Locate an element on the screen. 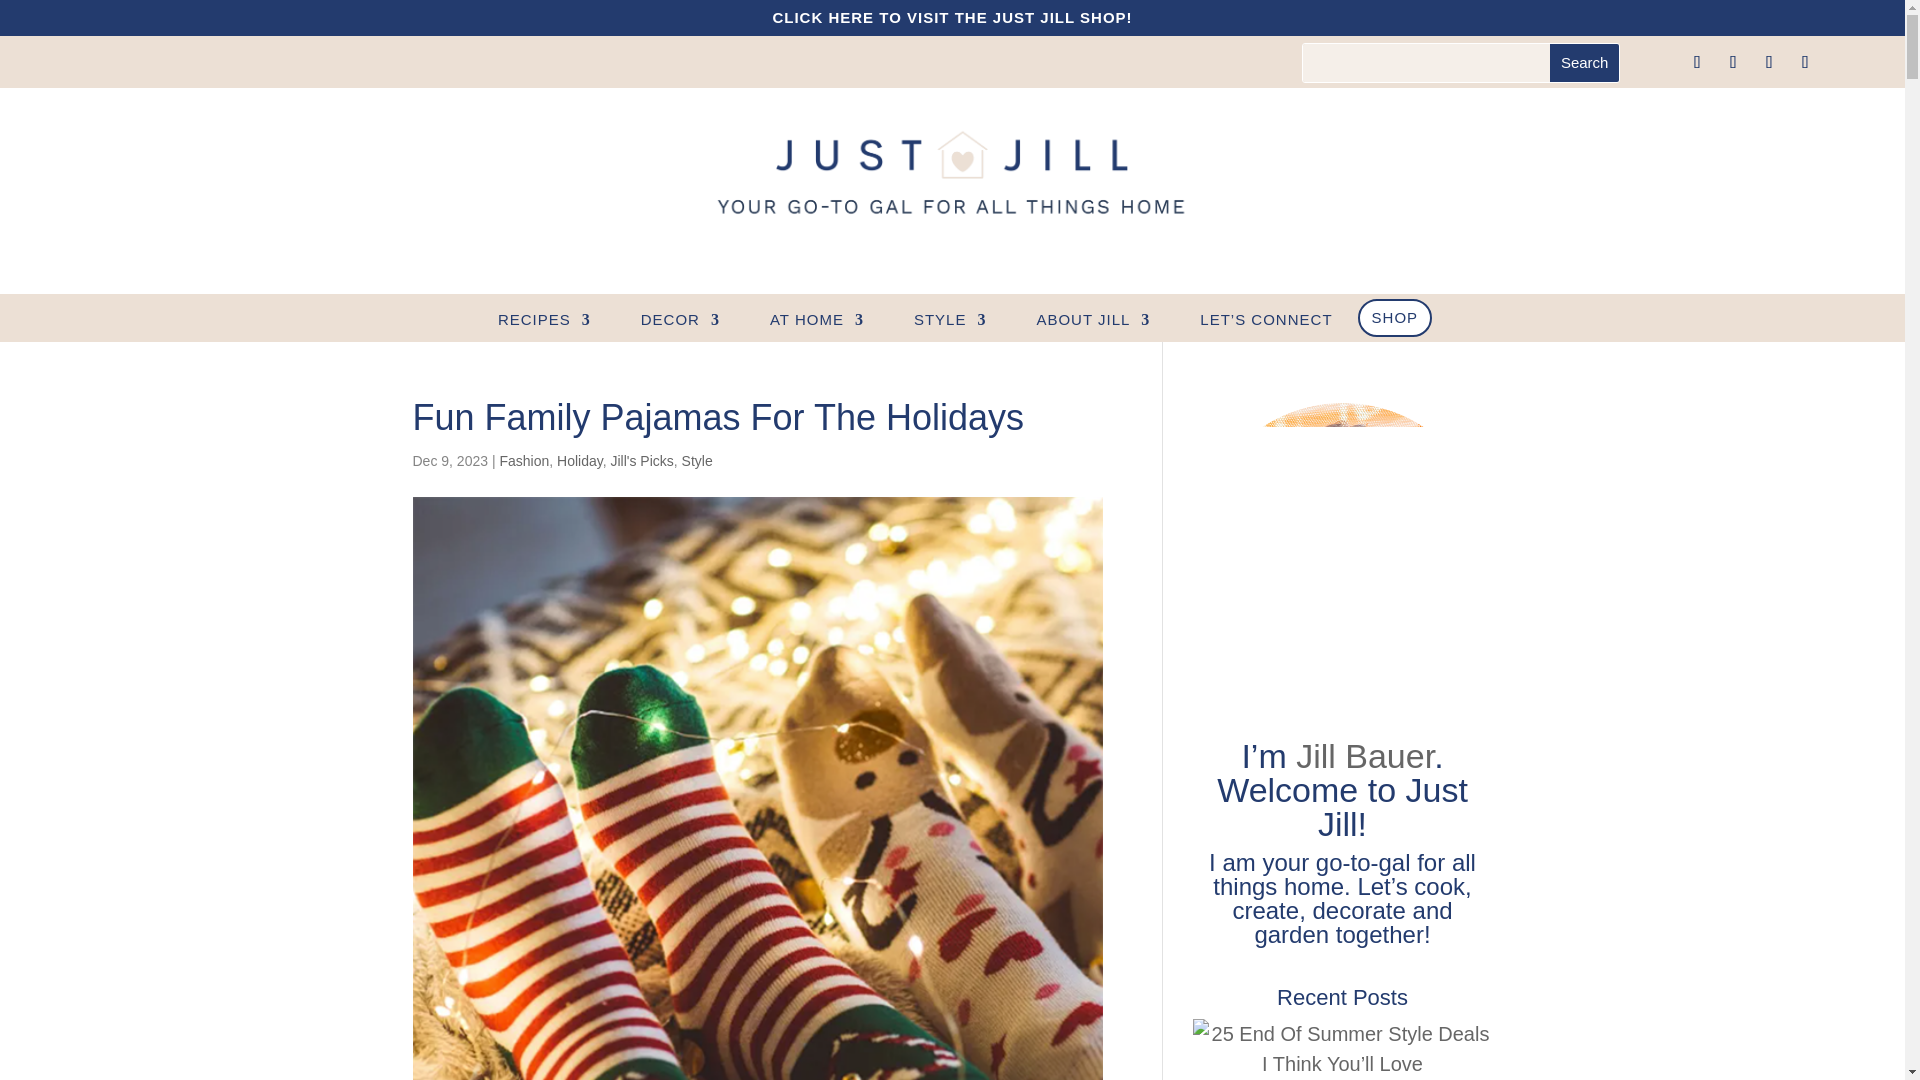  SHOP is located at coordinates (1394, 318).